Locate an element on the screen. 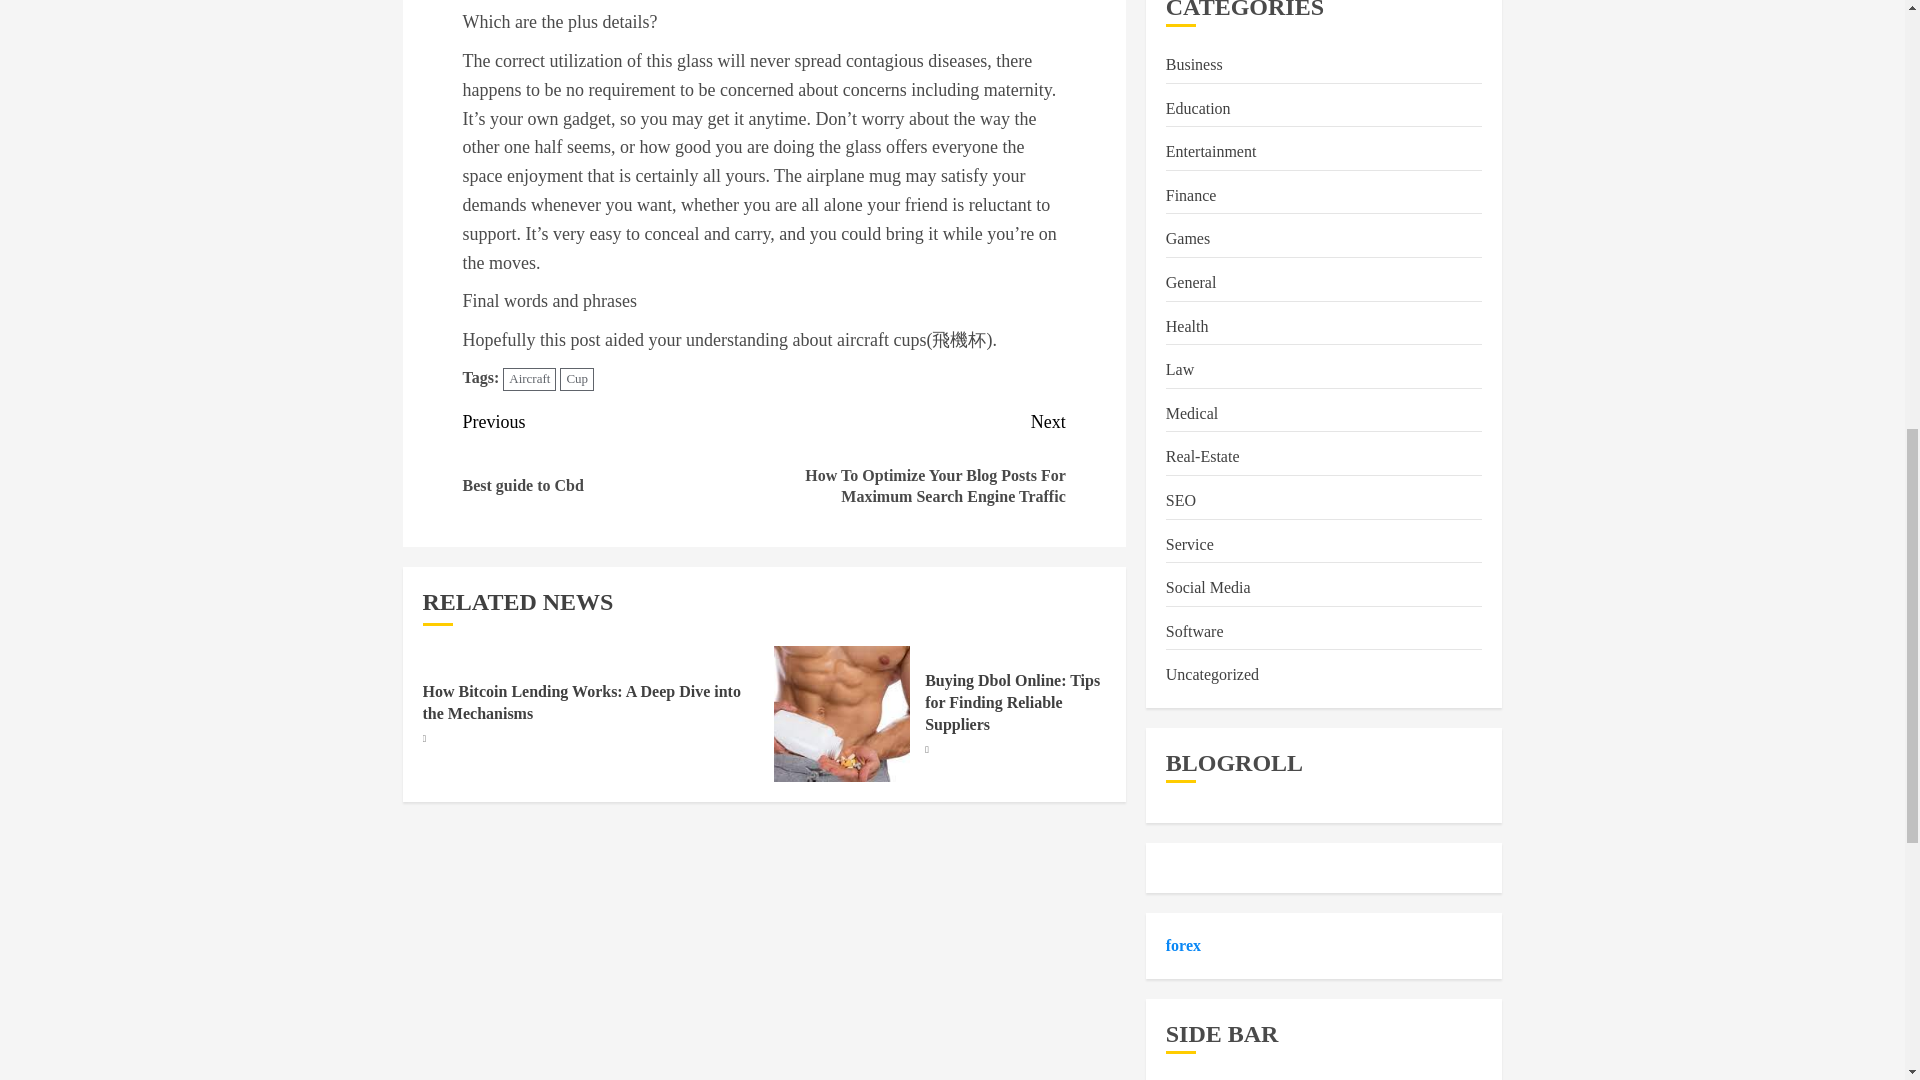  Cup is located at coordinates (576, 379).